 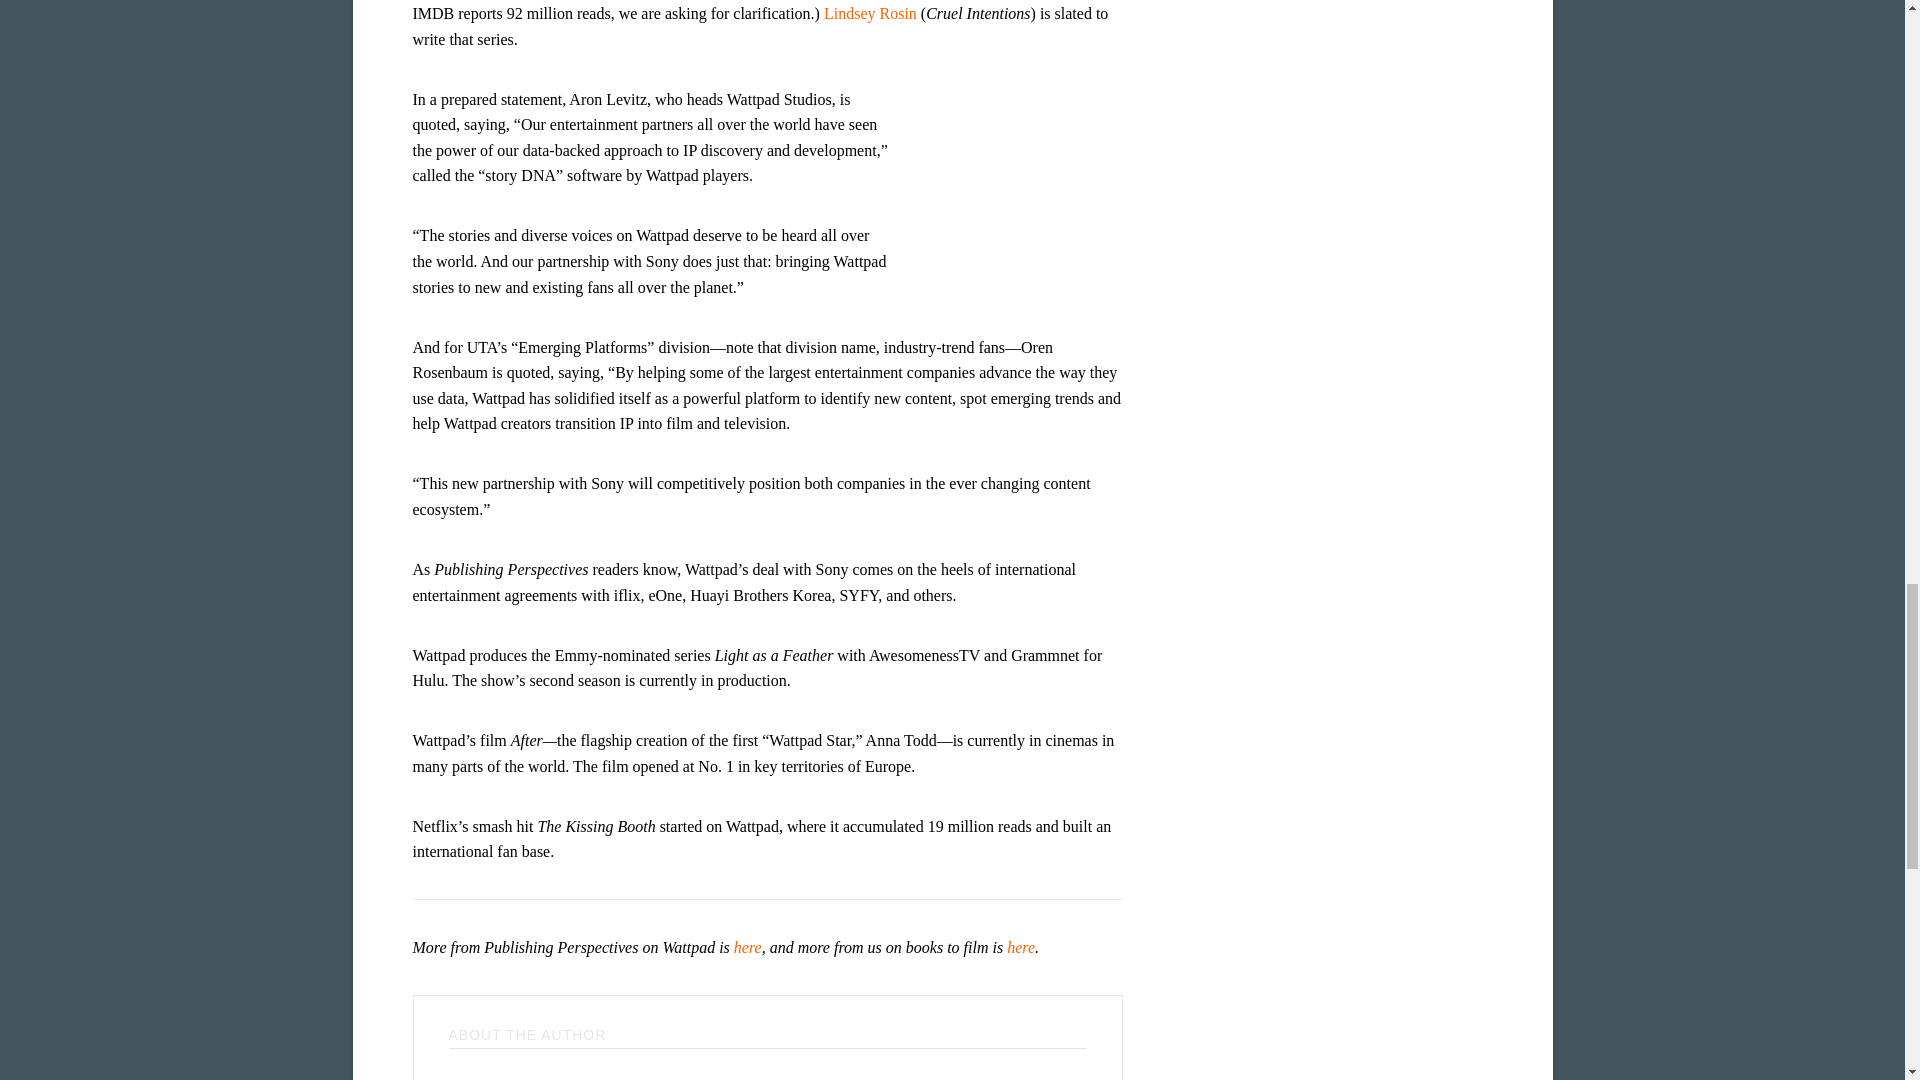 I want to click on here, so click(x=748, y=946).